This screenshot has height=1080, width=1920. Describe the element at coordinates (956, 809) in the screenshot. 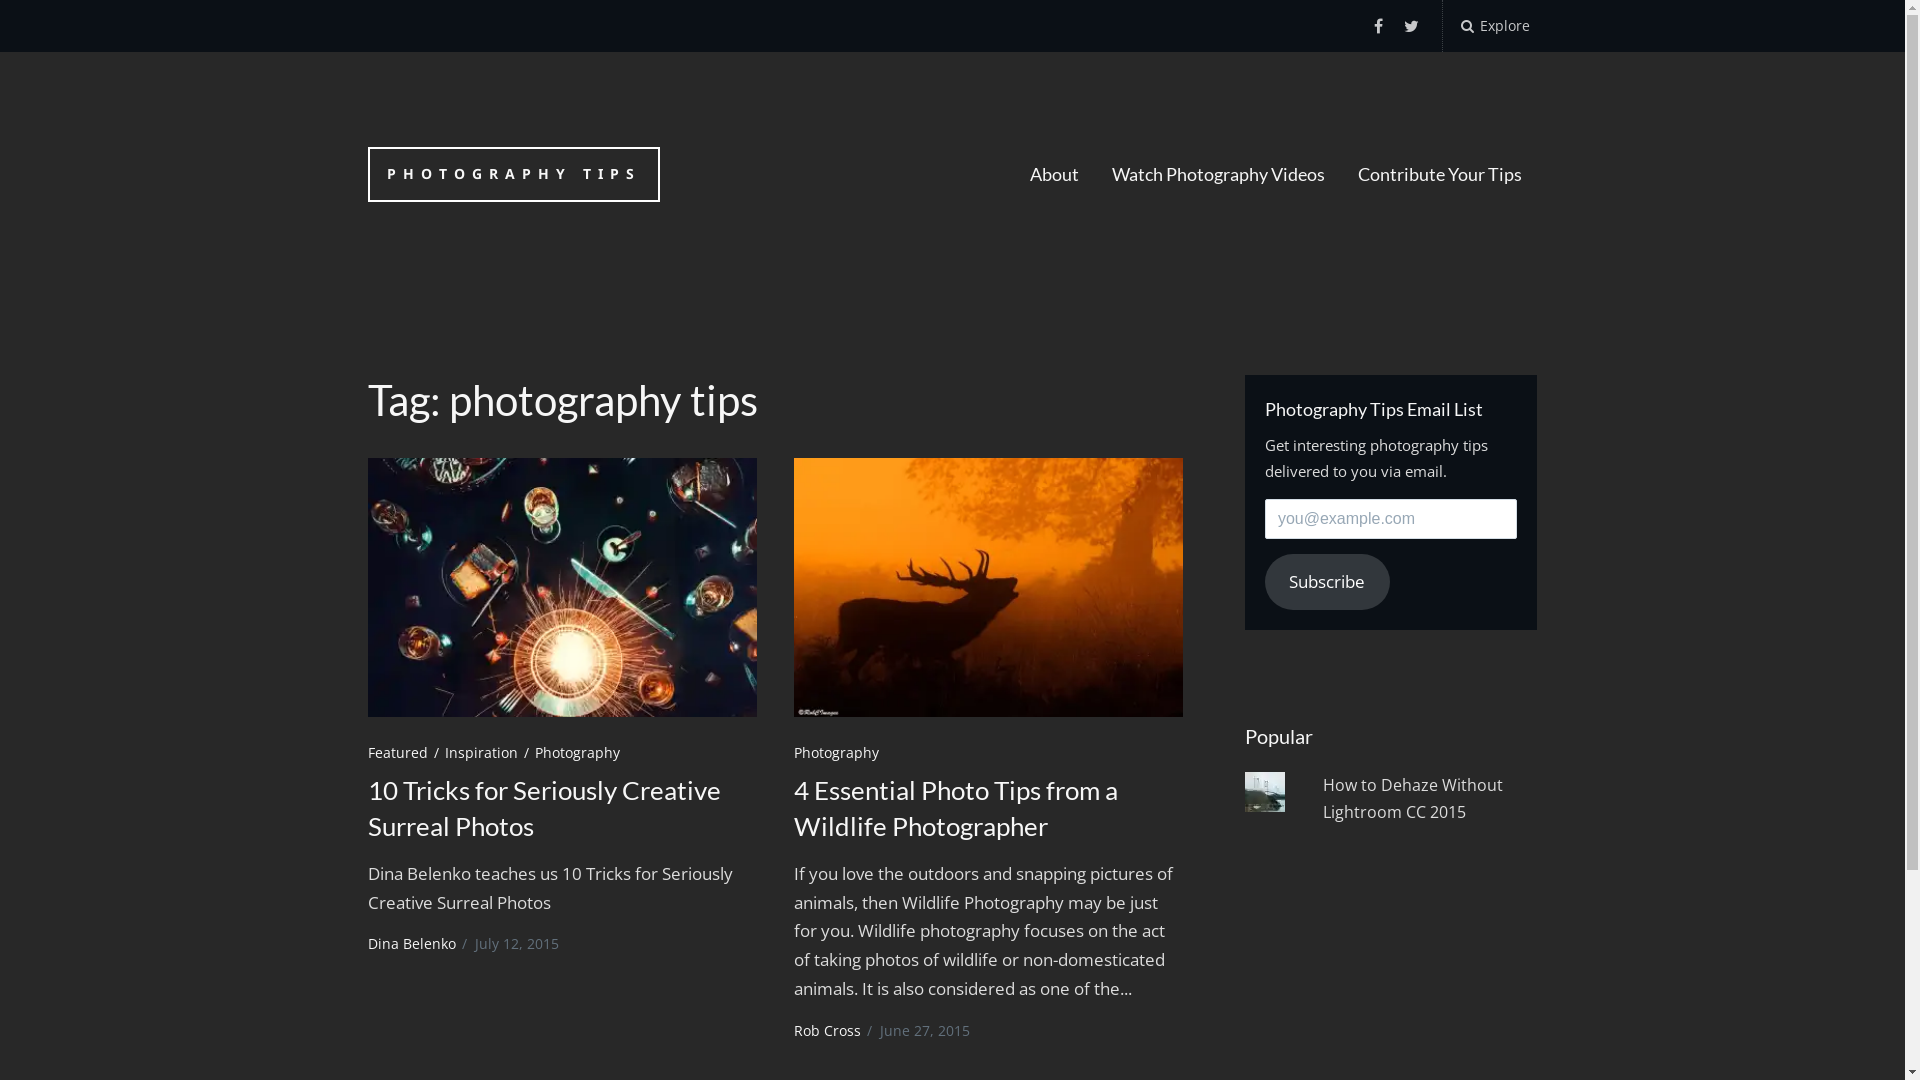

I see `4 Essential Photo Tips from a Wildlife Photographer` at that location.